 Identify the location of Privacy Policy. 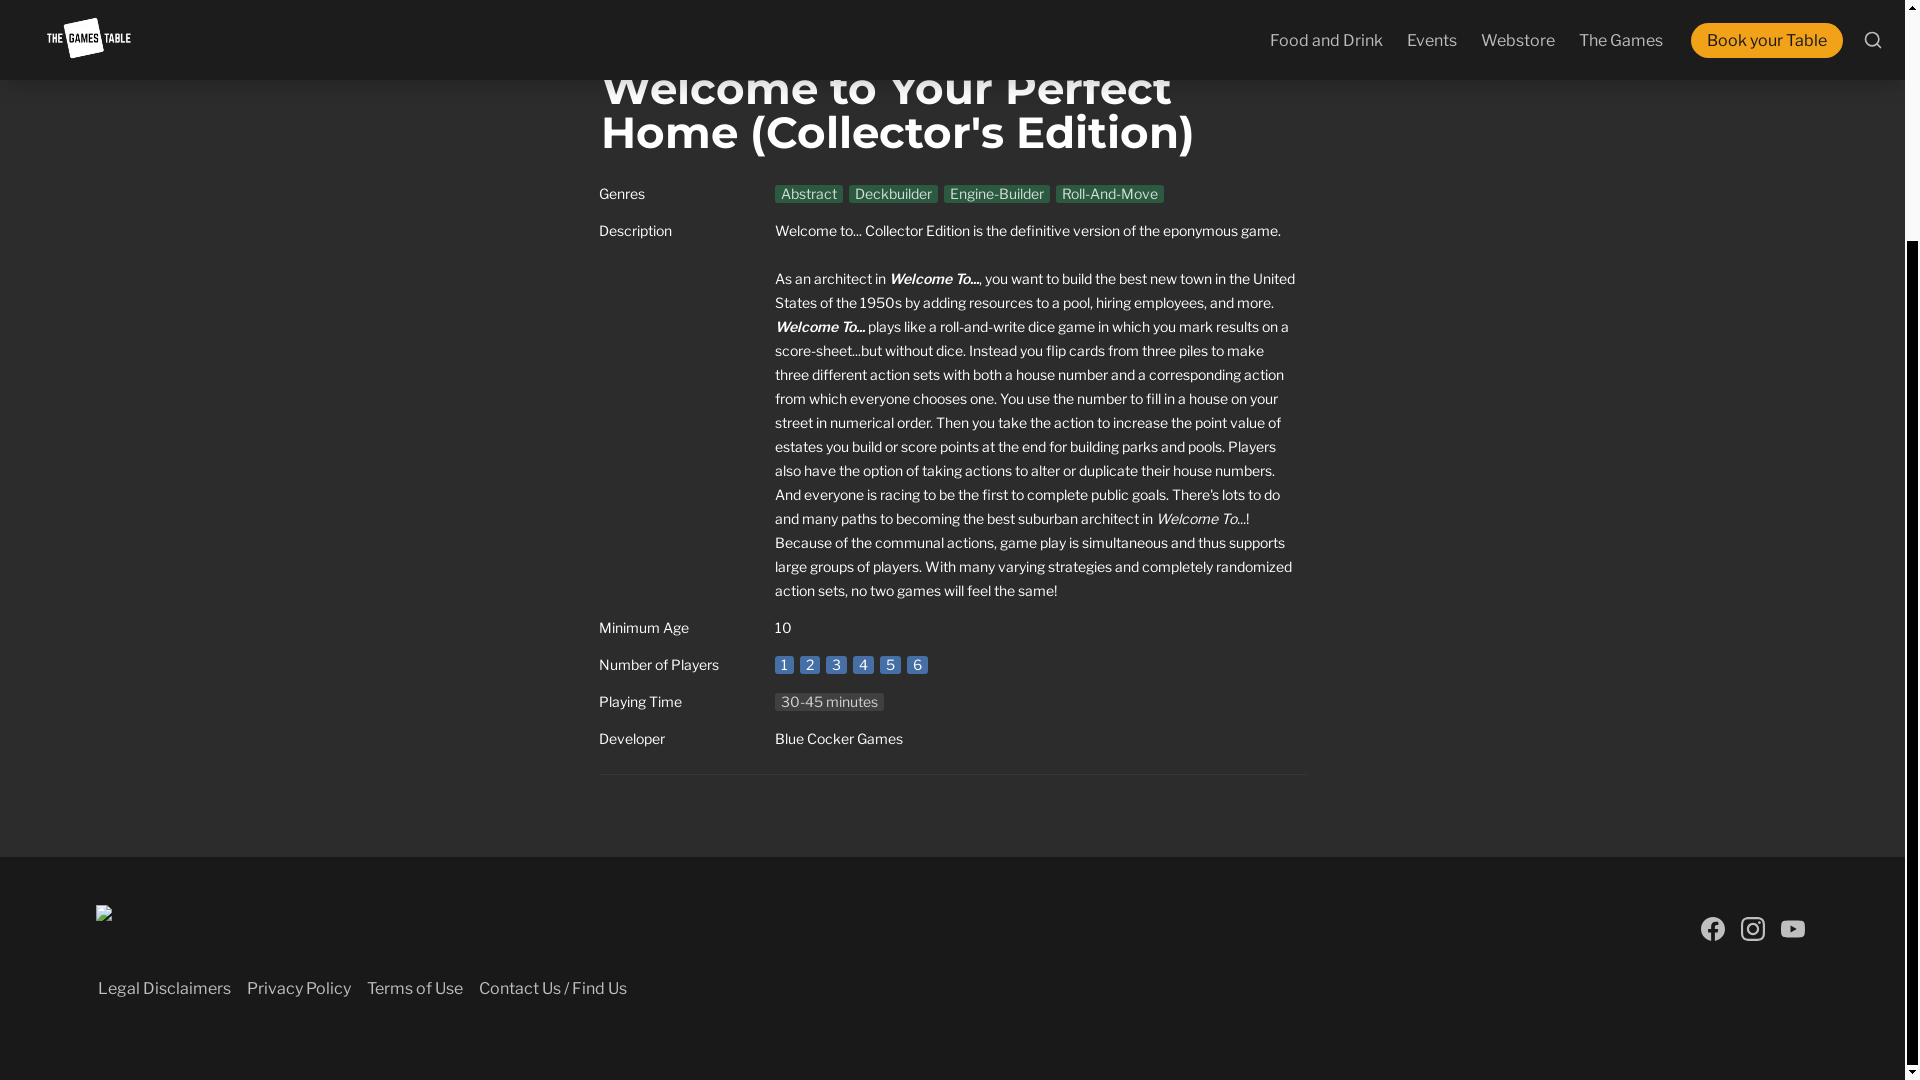
(299, 988).